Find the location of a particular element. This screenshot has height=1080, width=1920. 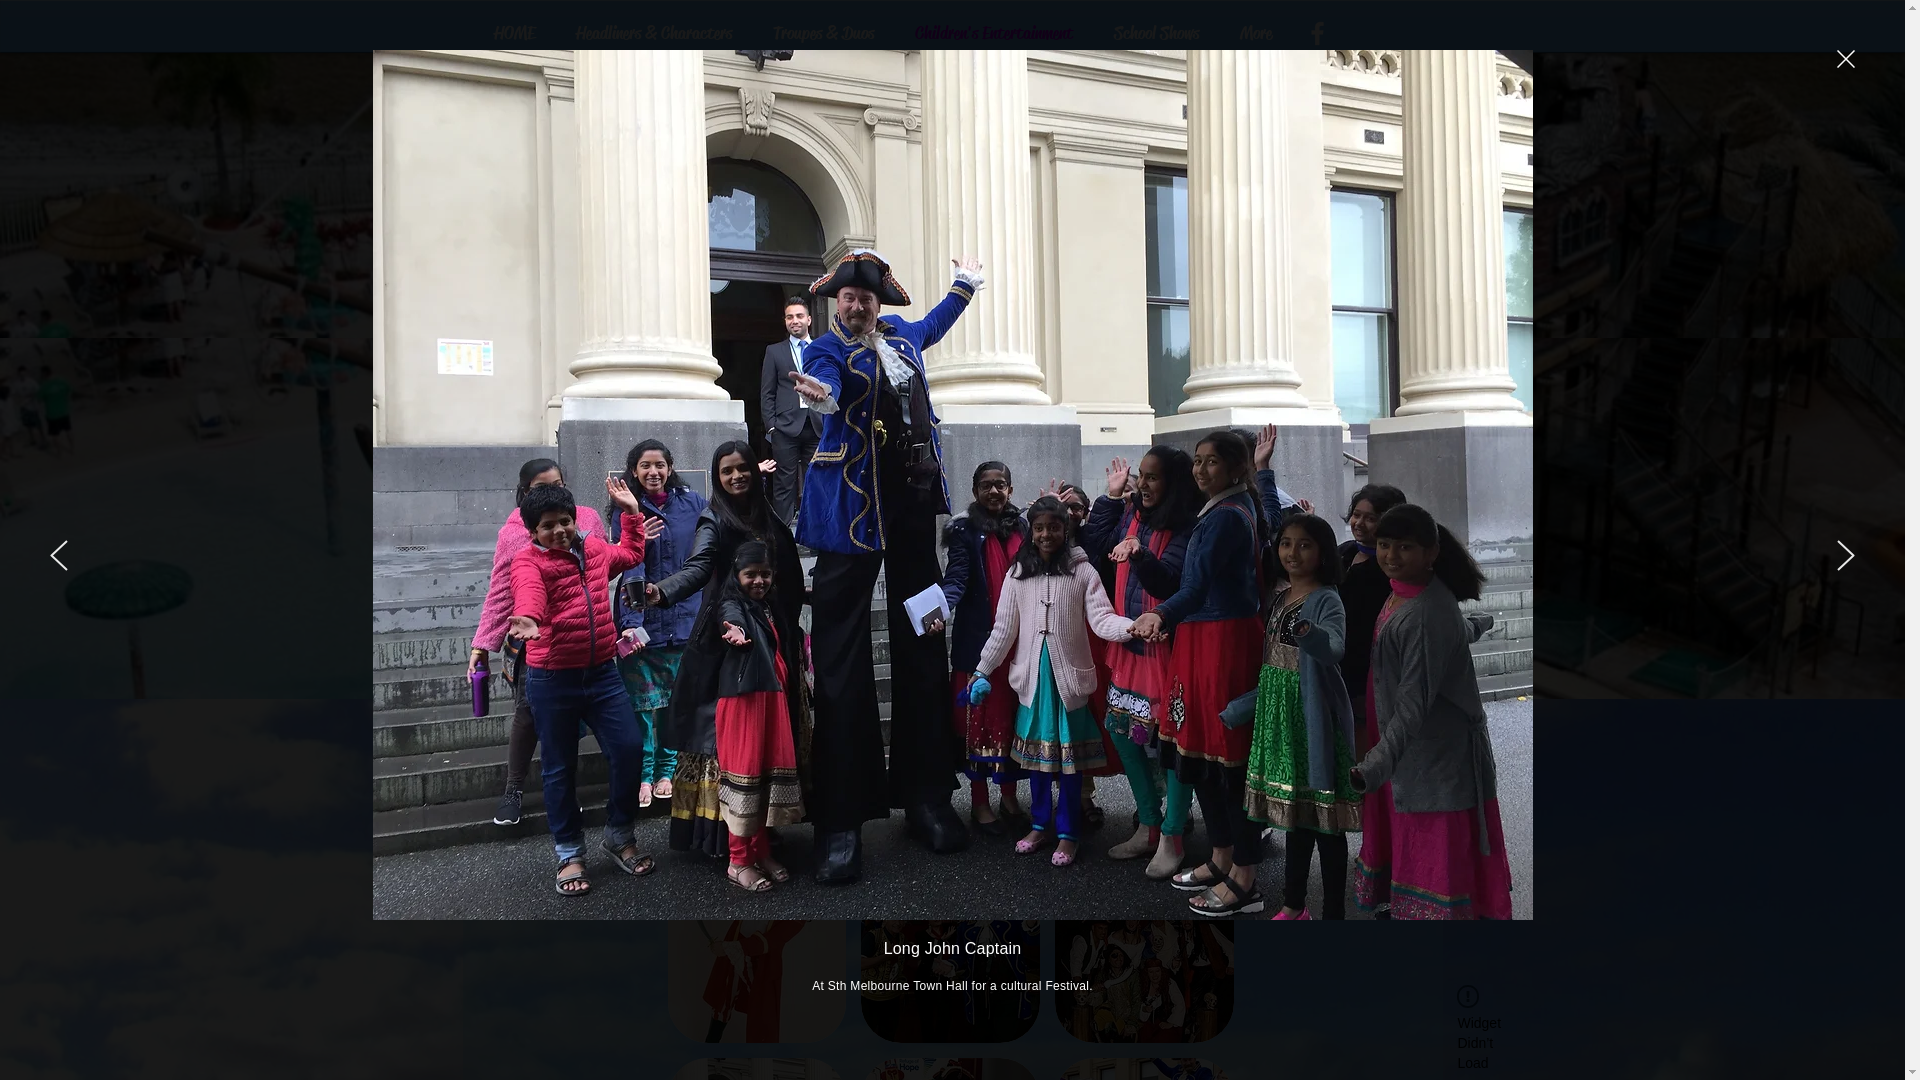

Children's Entertainment is located at coordinates (994, 33).